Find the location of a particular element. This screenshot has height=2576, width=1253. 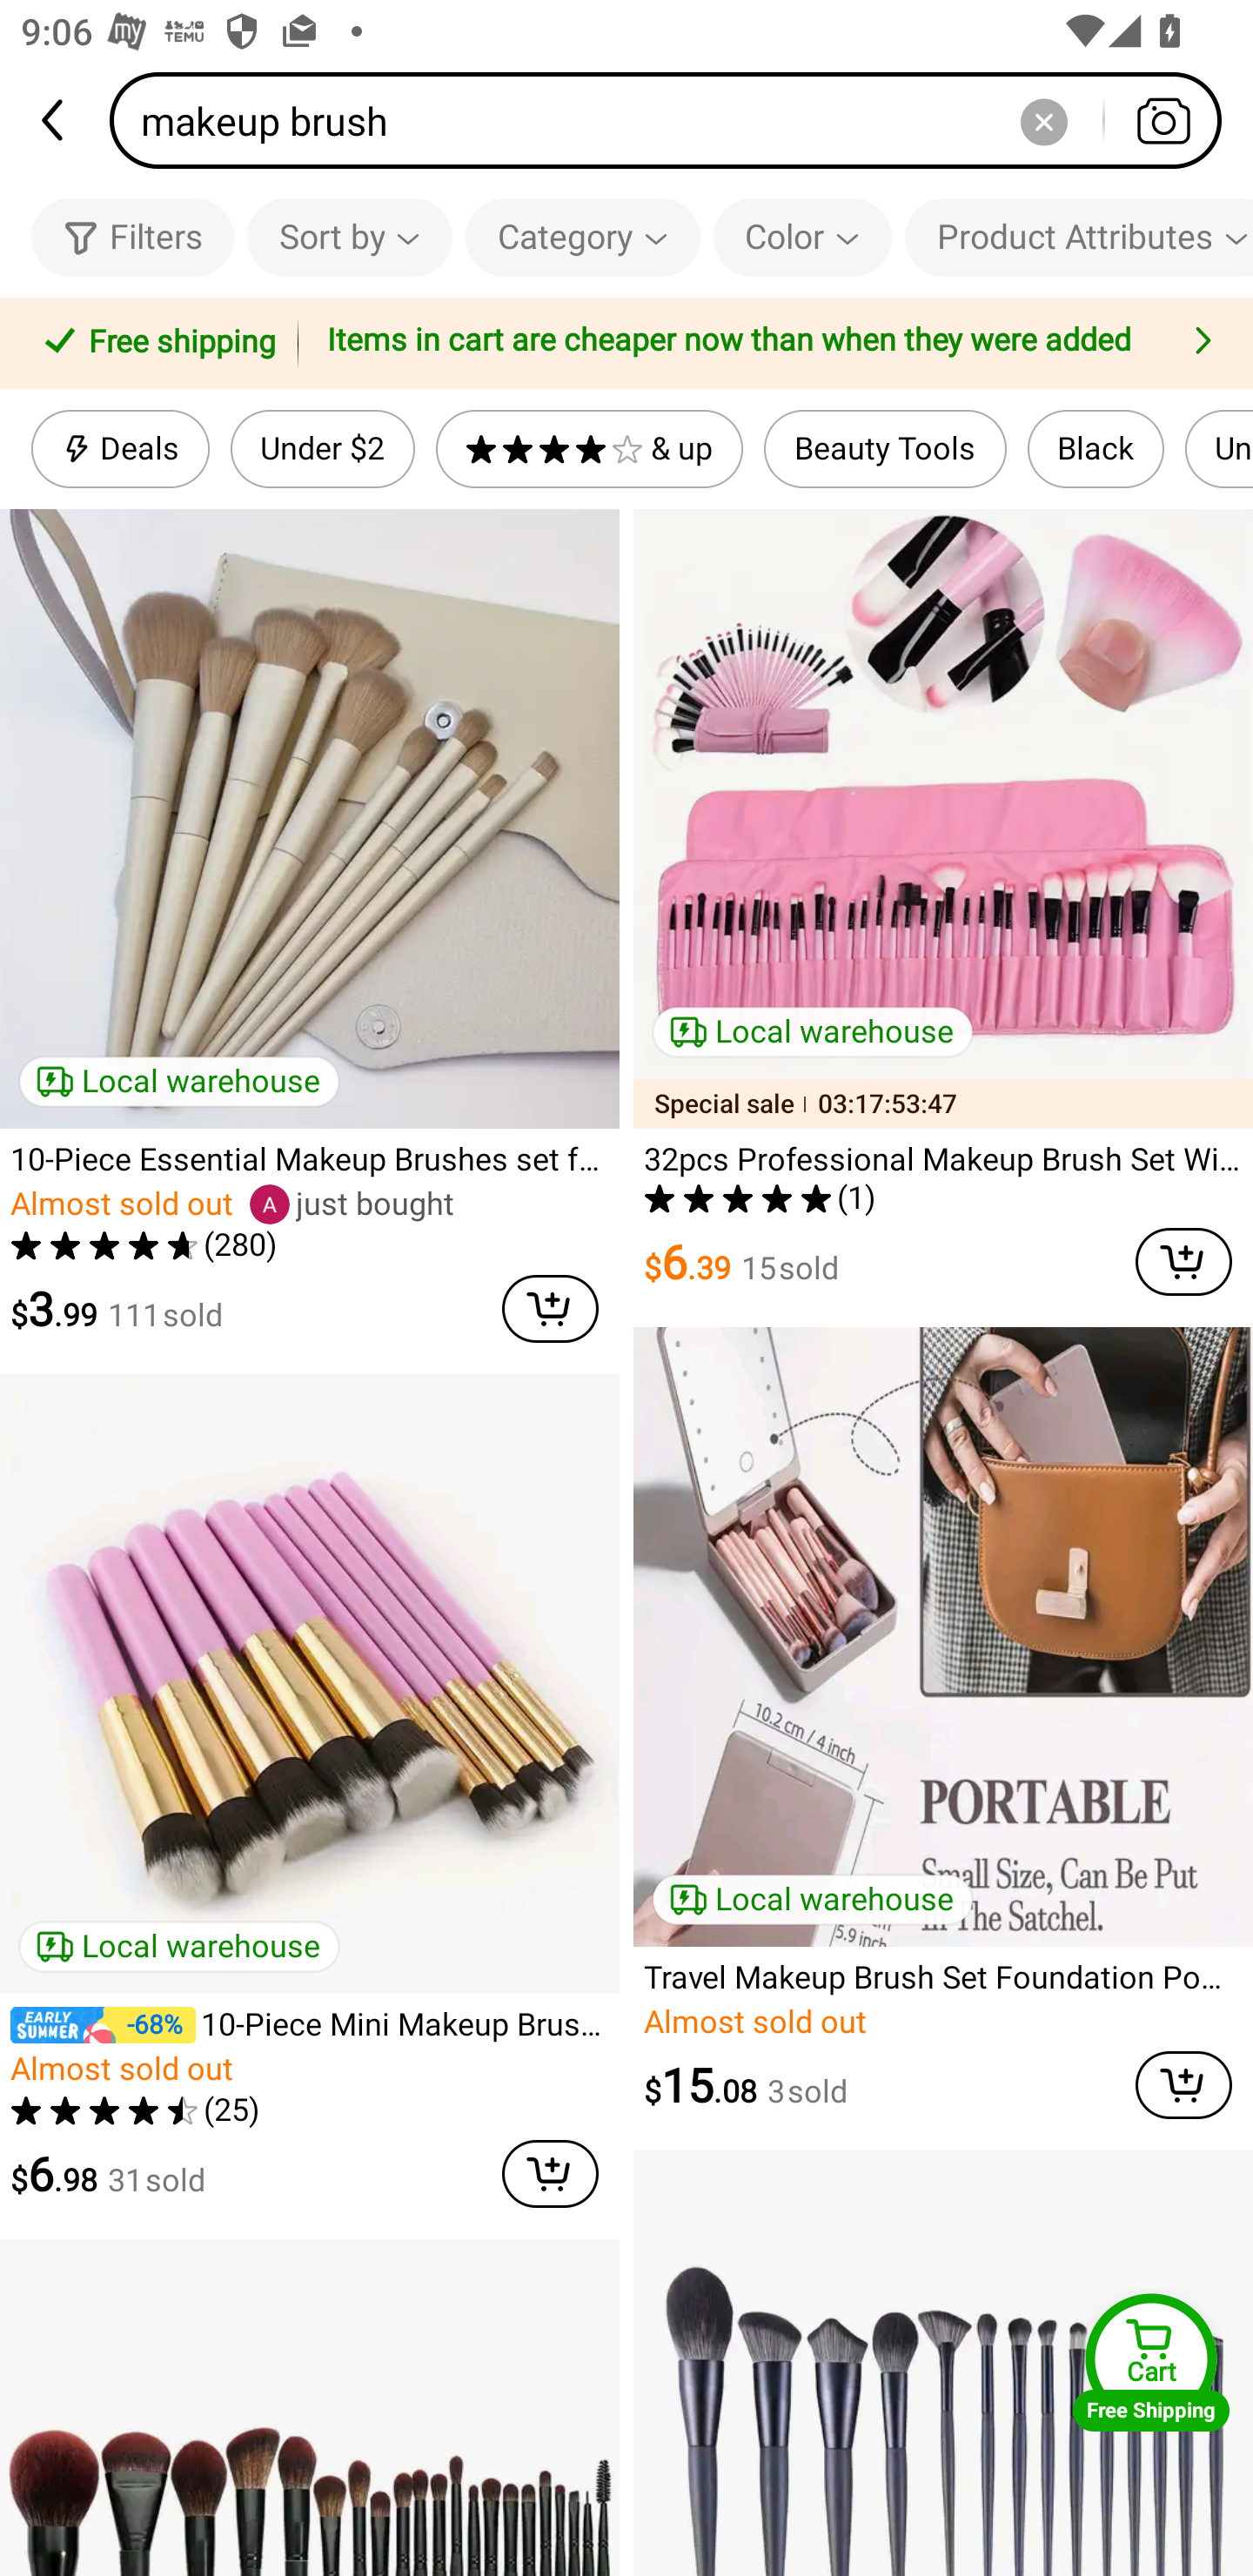

Sort by is located at coordinates (349, 237).